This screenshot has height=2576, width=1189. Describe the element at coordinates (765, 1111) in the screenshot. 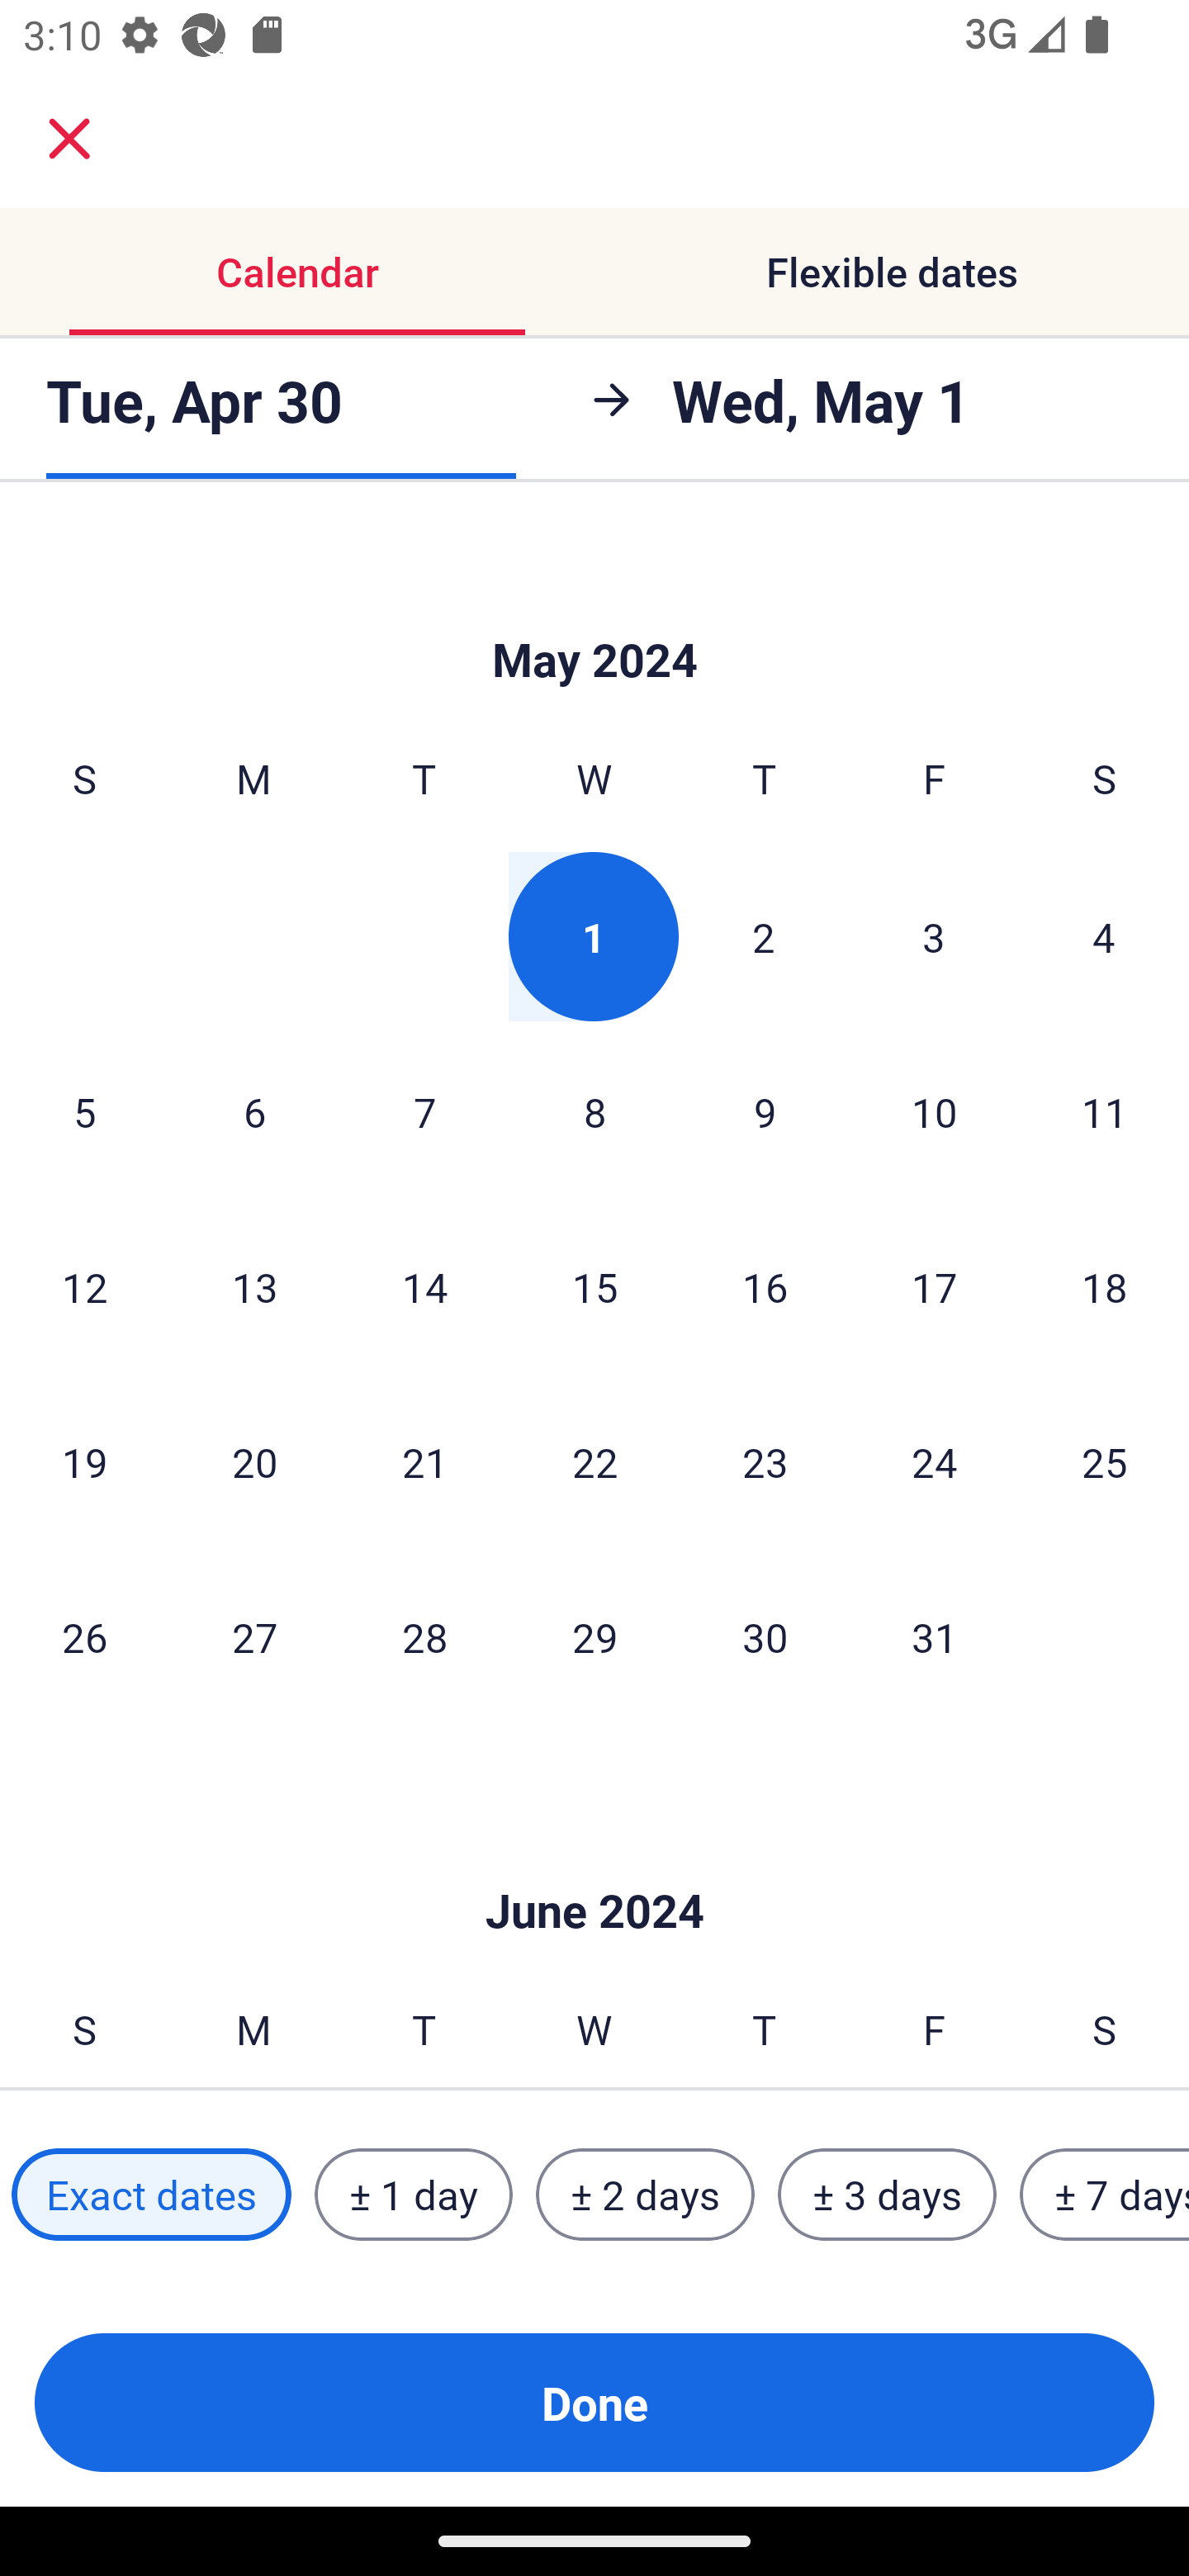

I see `9 Thursday, May 9, 2024` at that location.